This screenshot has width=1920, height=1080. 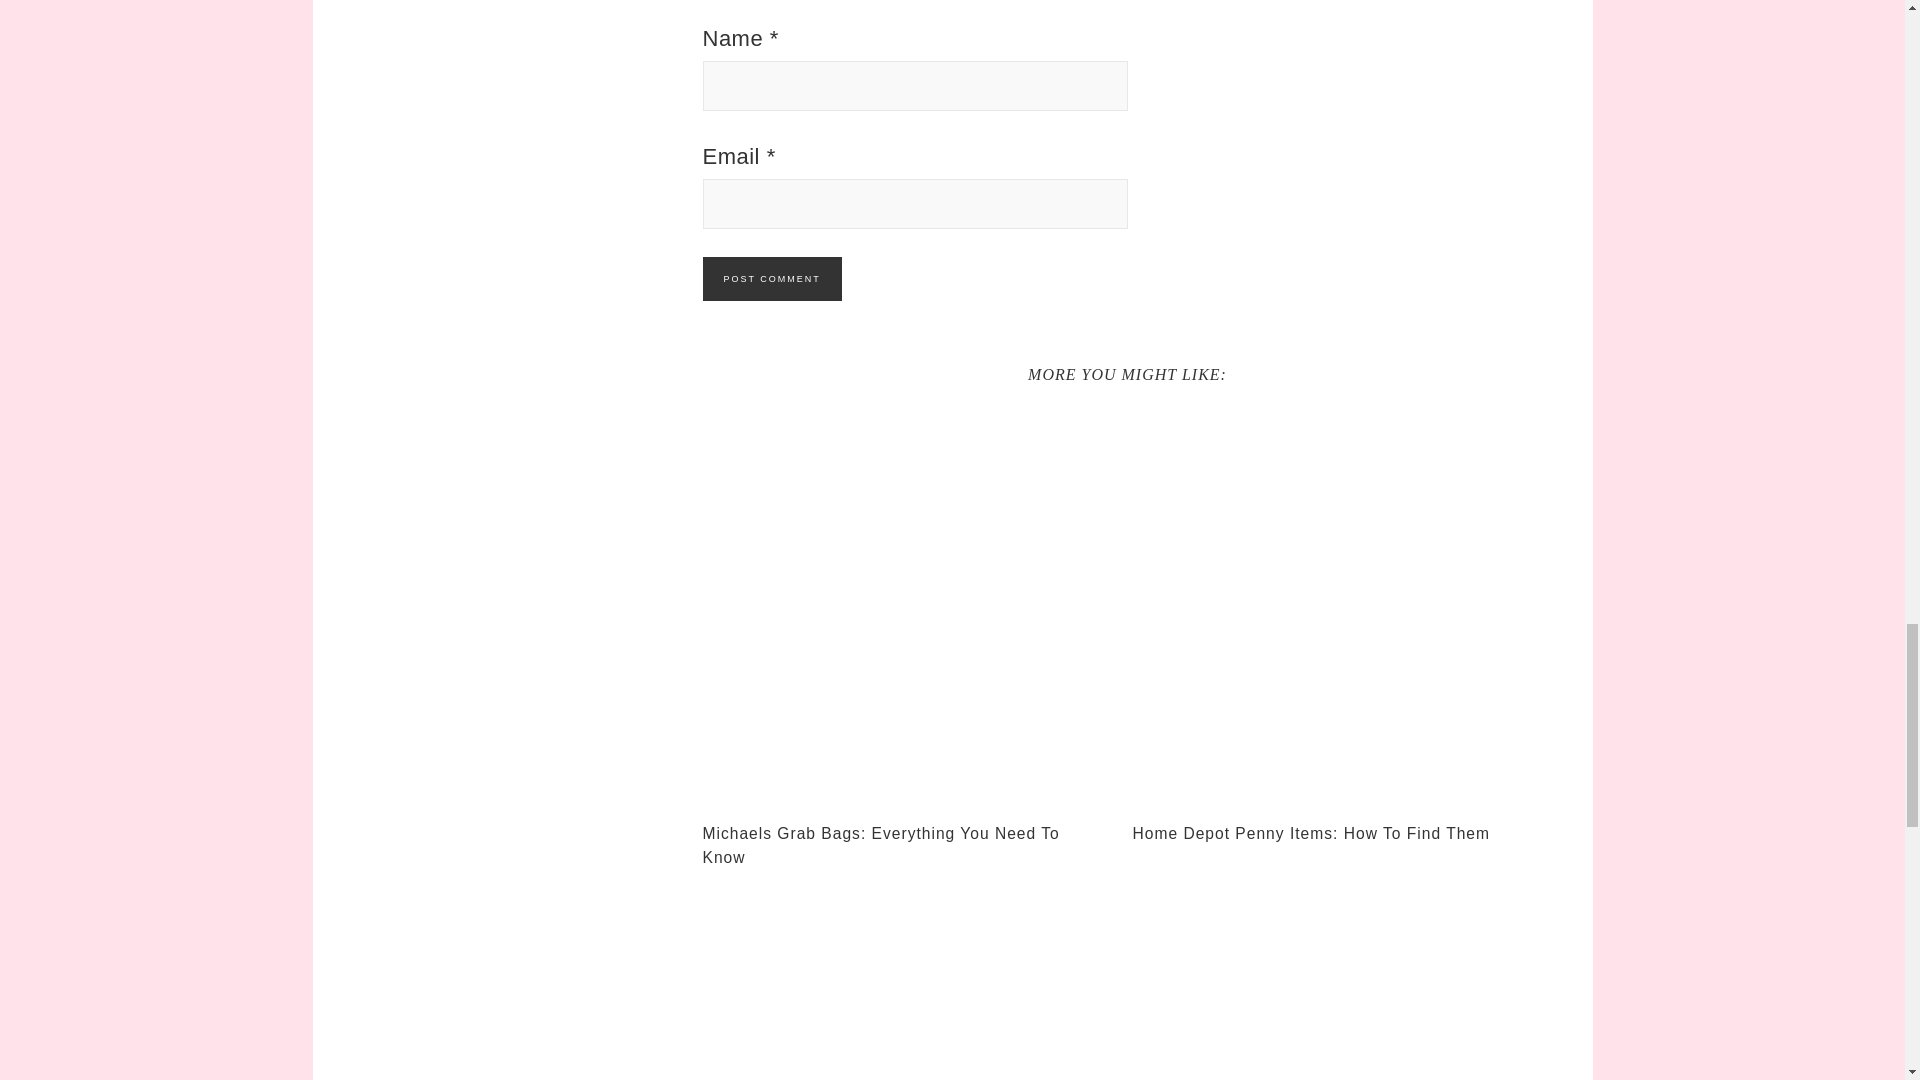 What do you see at coordinates (880, 845) in the screenshot?
I see `Michaels Grab Bags: Everything You Need To Know` at bounding box center [880, 845].